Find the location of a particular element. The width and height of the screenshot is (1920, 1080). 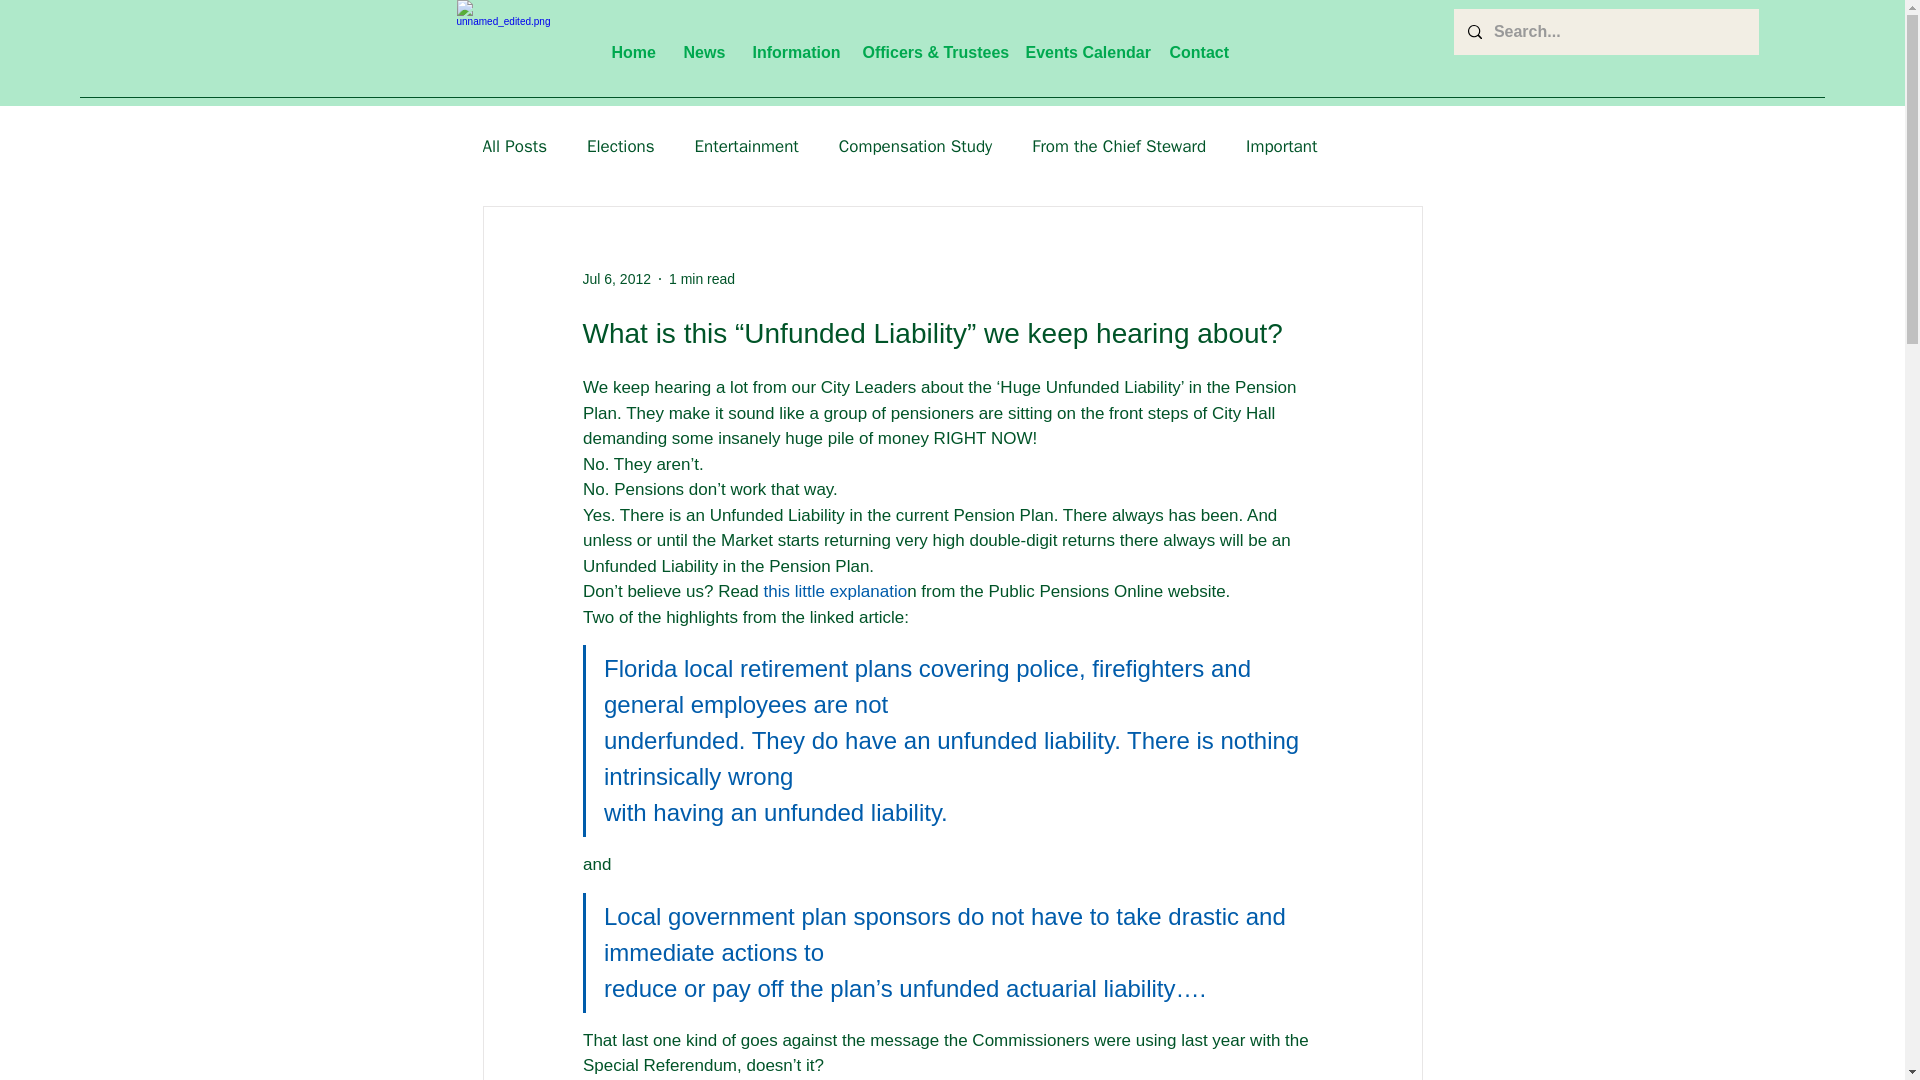

All Posts is located at coordinates (514, 144).